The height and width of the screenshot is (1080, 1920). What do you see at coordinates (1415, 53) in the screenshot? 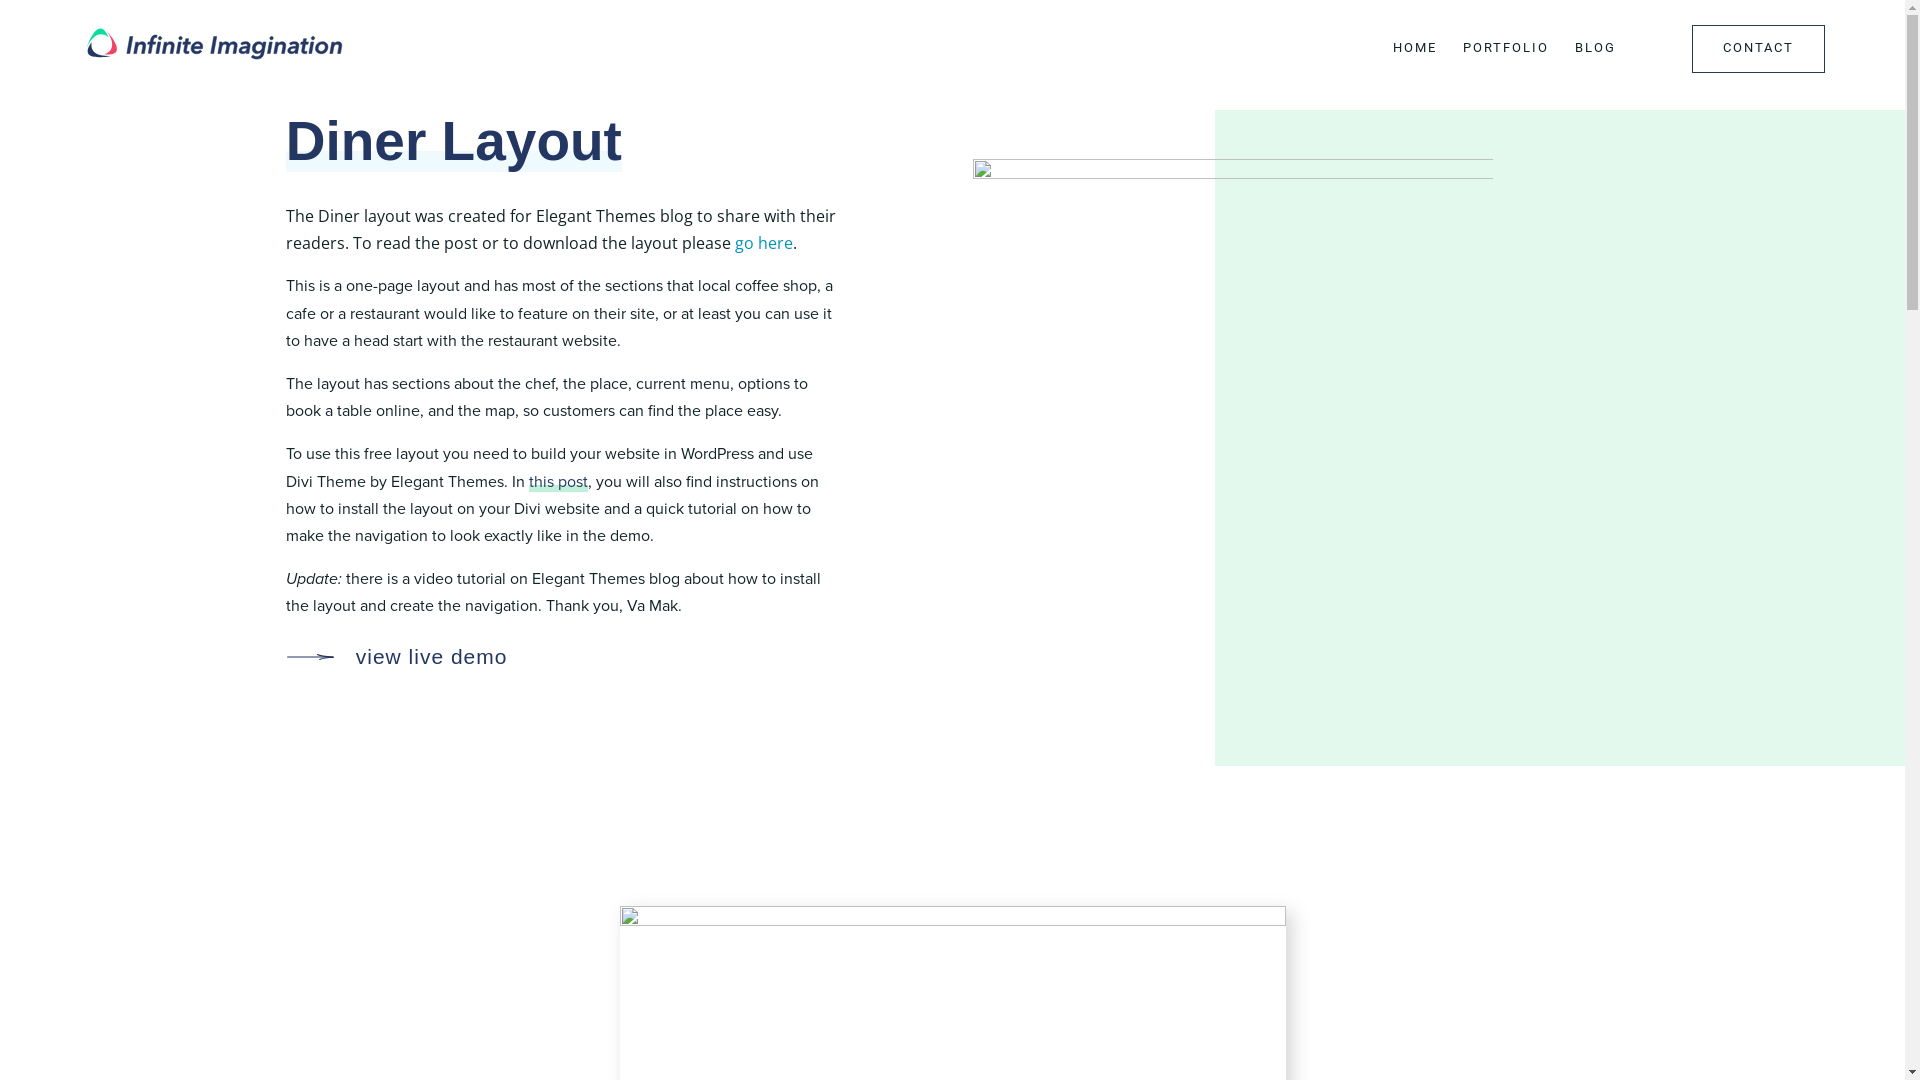
I see `HOME` at bounding box center [1415, 53].